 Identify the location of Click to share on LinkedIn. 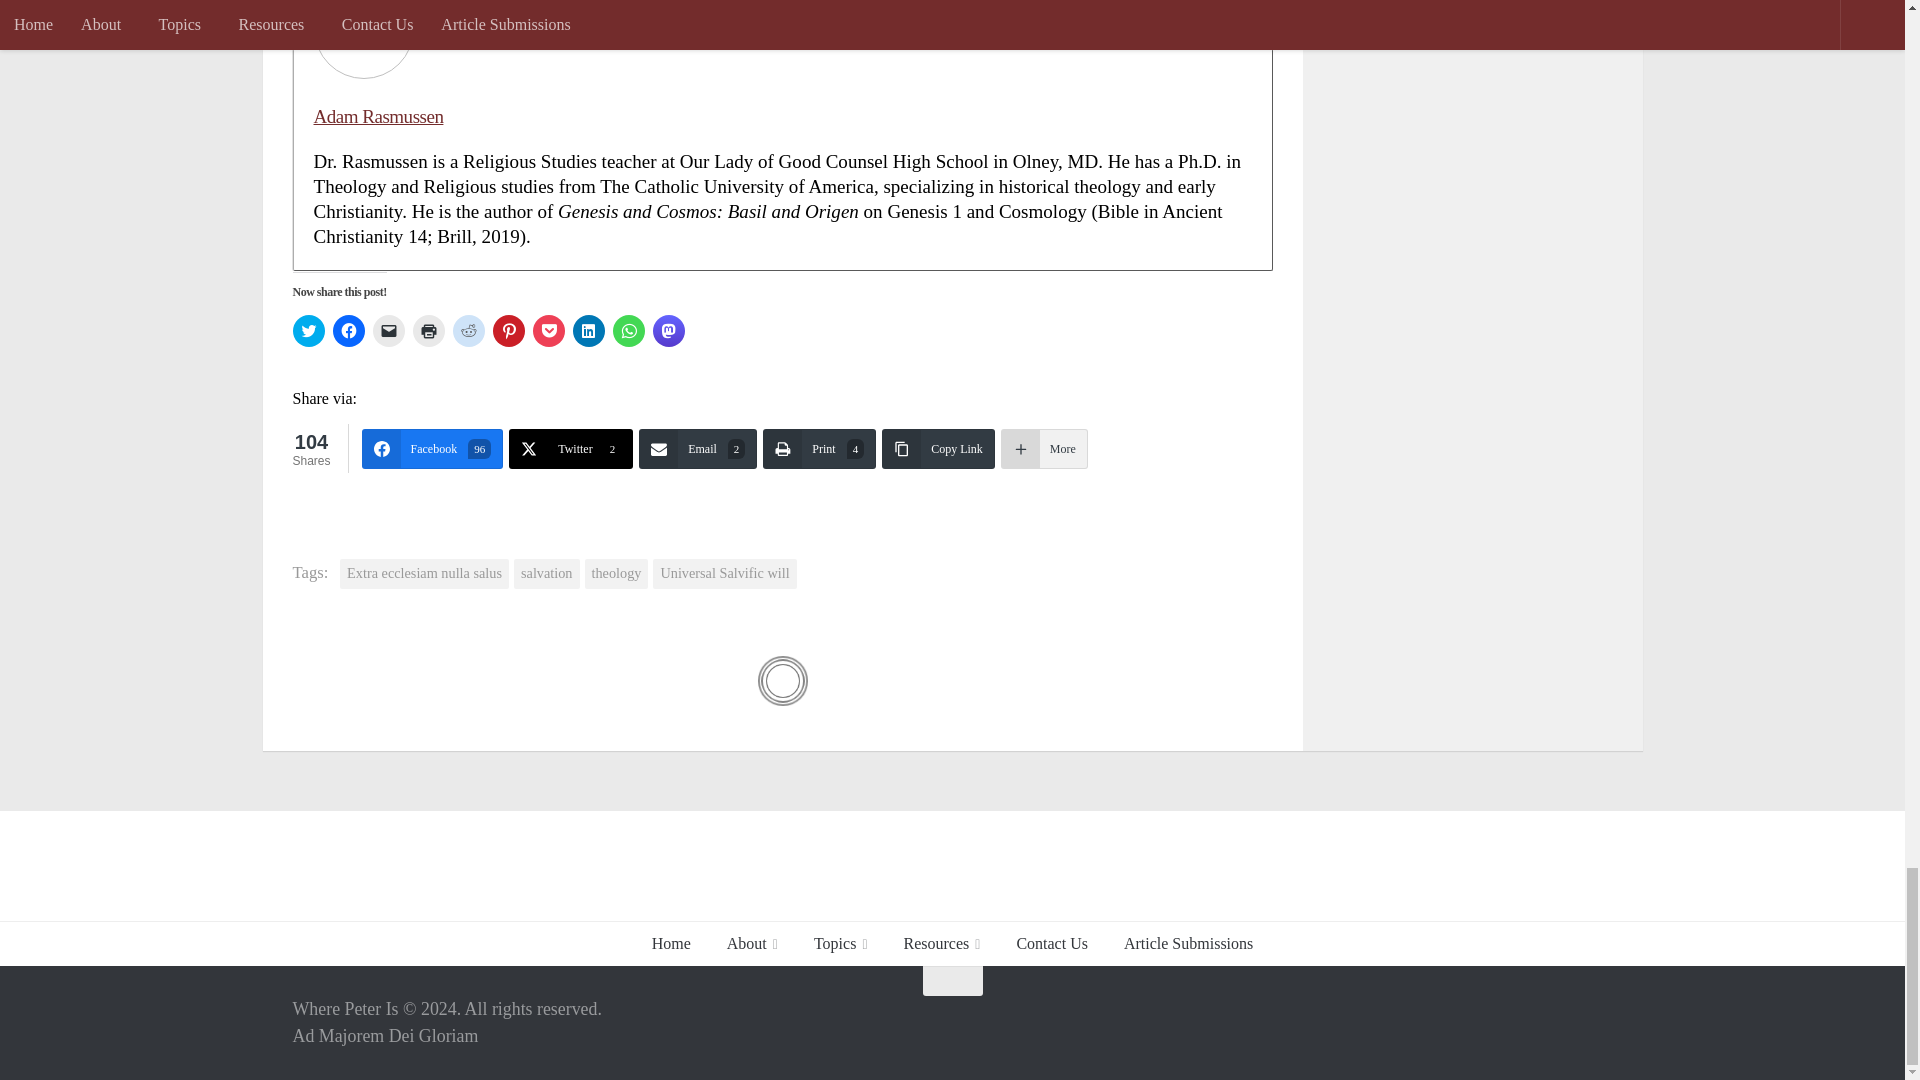
(588, 330).